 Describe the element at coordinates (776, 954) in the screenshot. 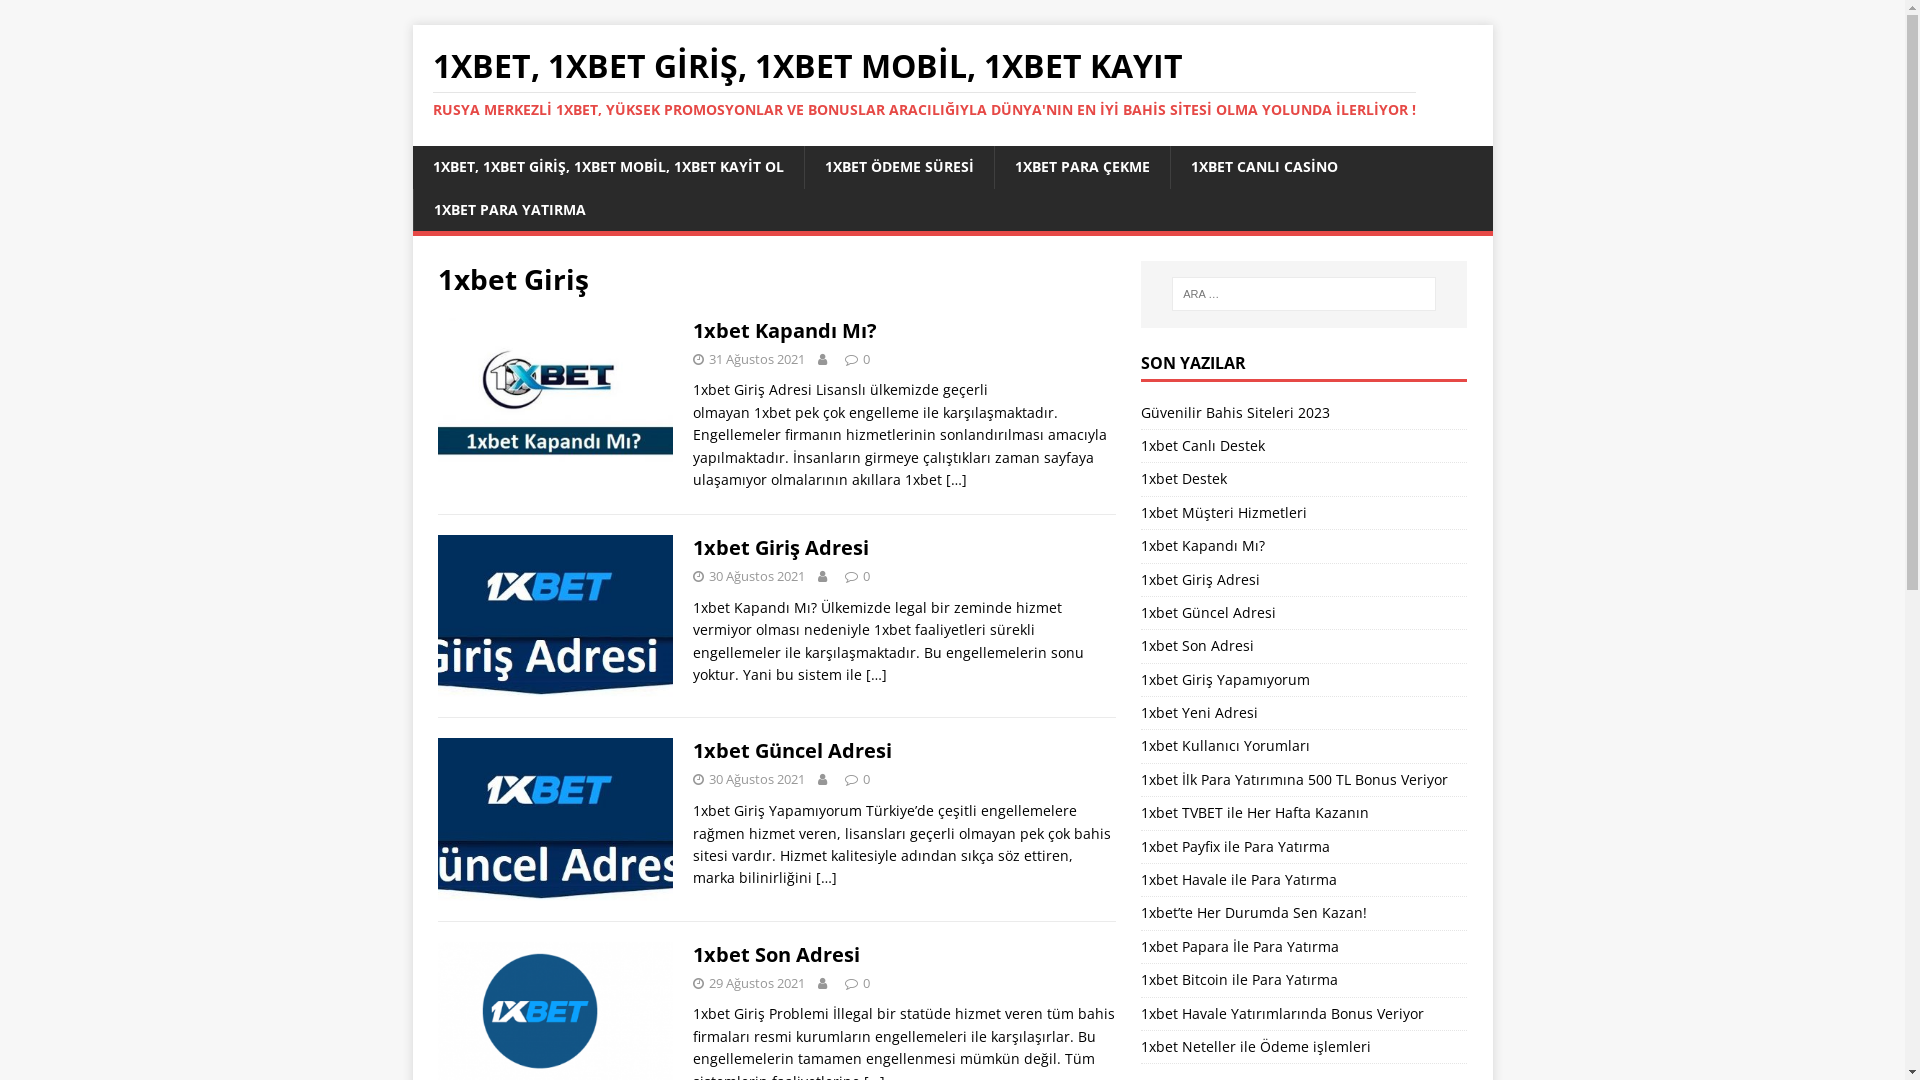

I see `1xbet Son Adresi` at that location.